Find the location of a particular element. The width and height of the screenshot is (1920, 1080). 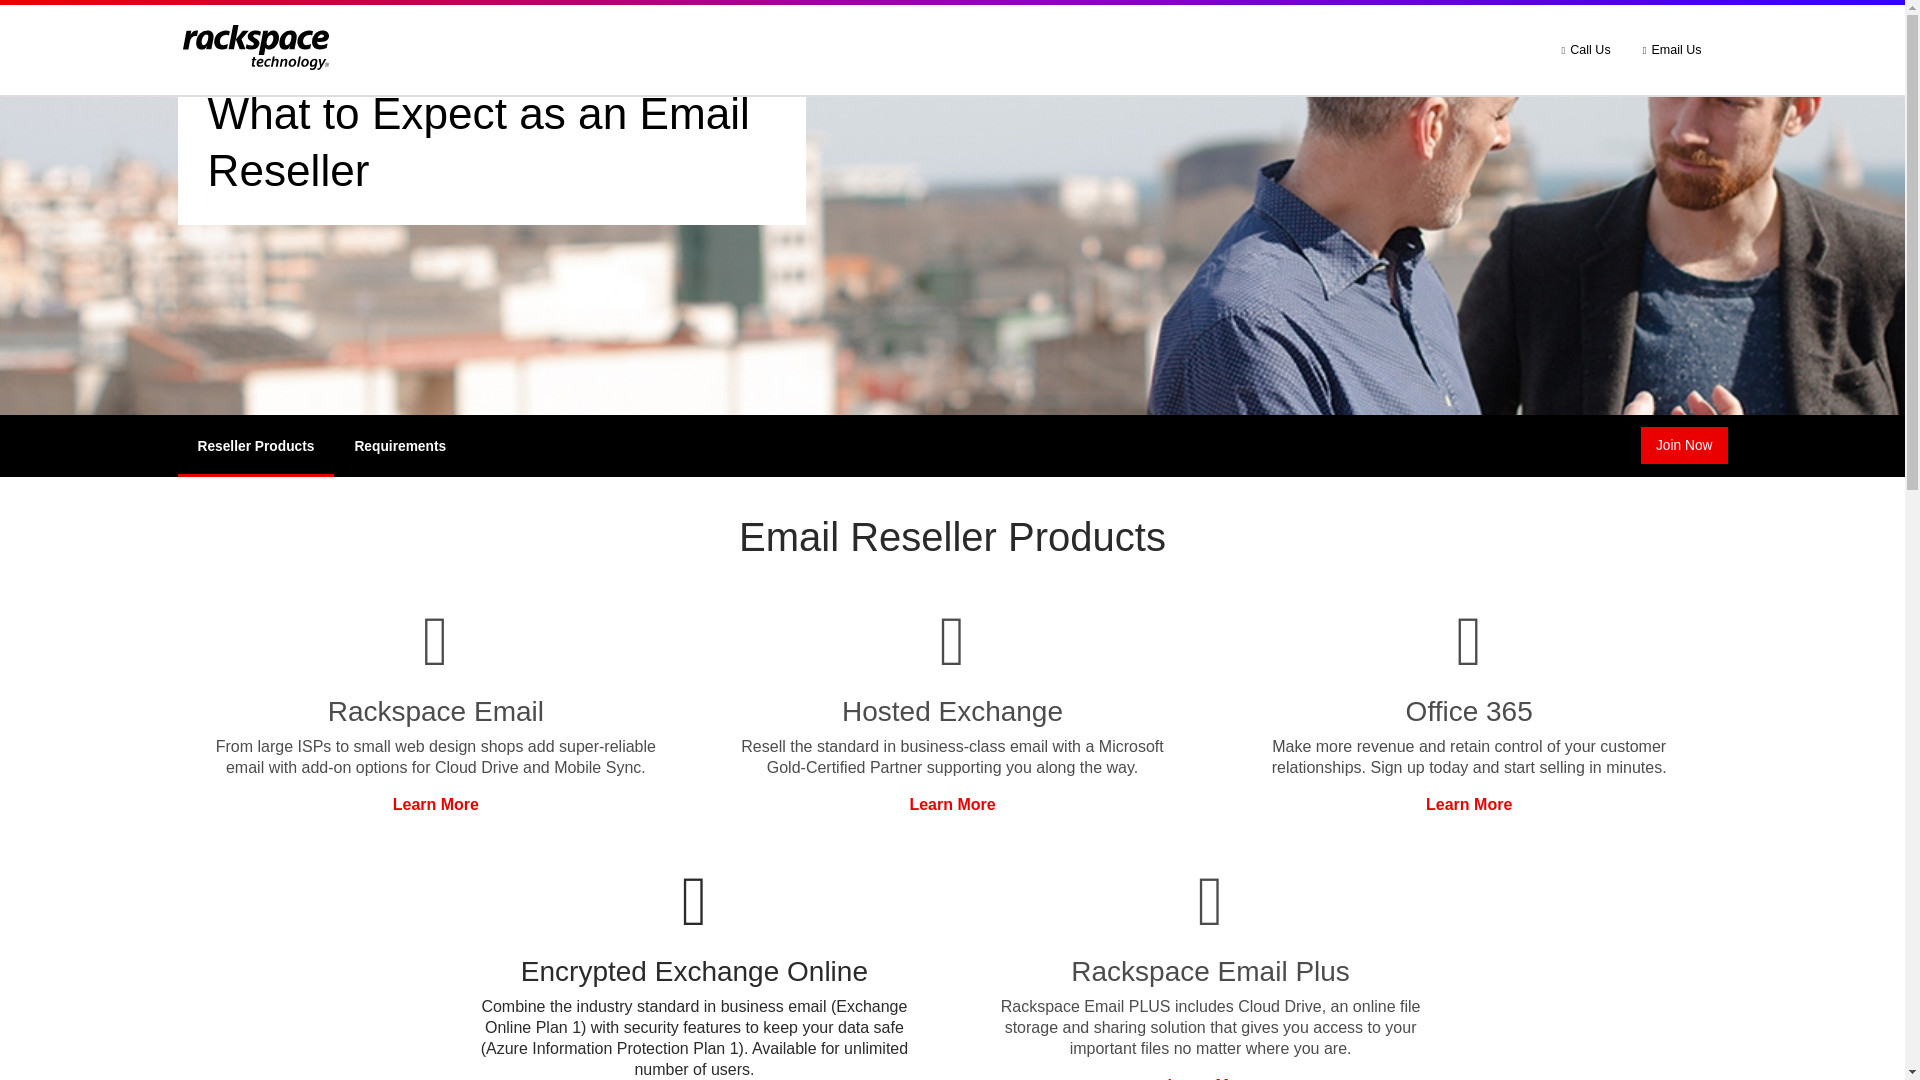

Email Us is located at coordinates (1672, 50).